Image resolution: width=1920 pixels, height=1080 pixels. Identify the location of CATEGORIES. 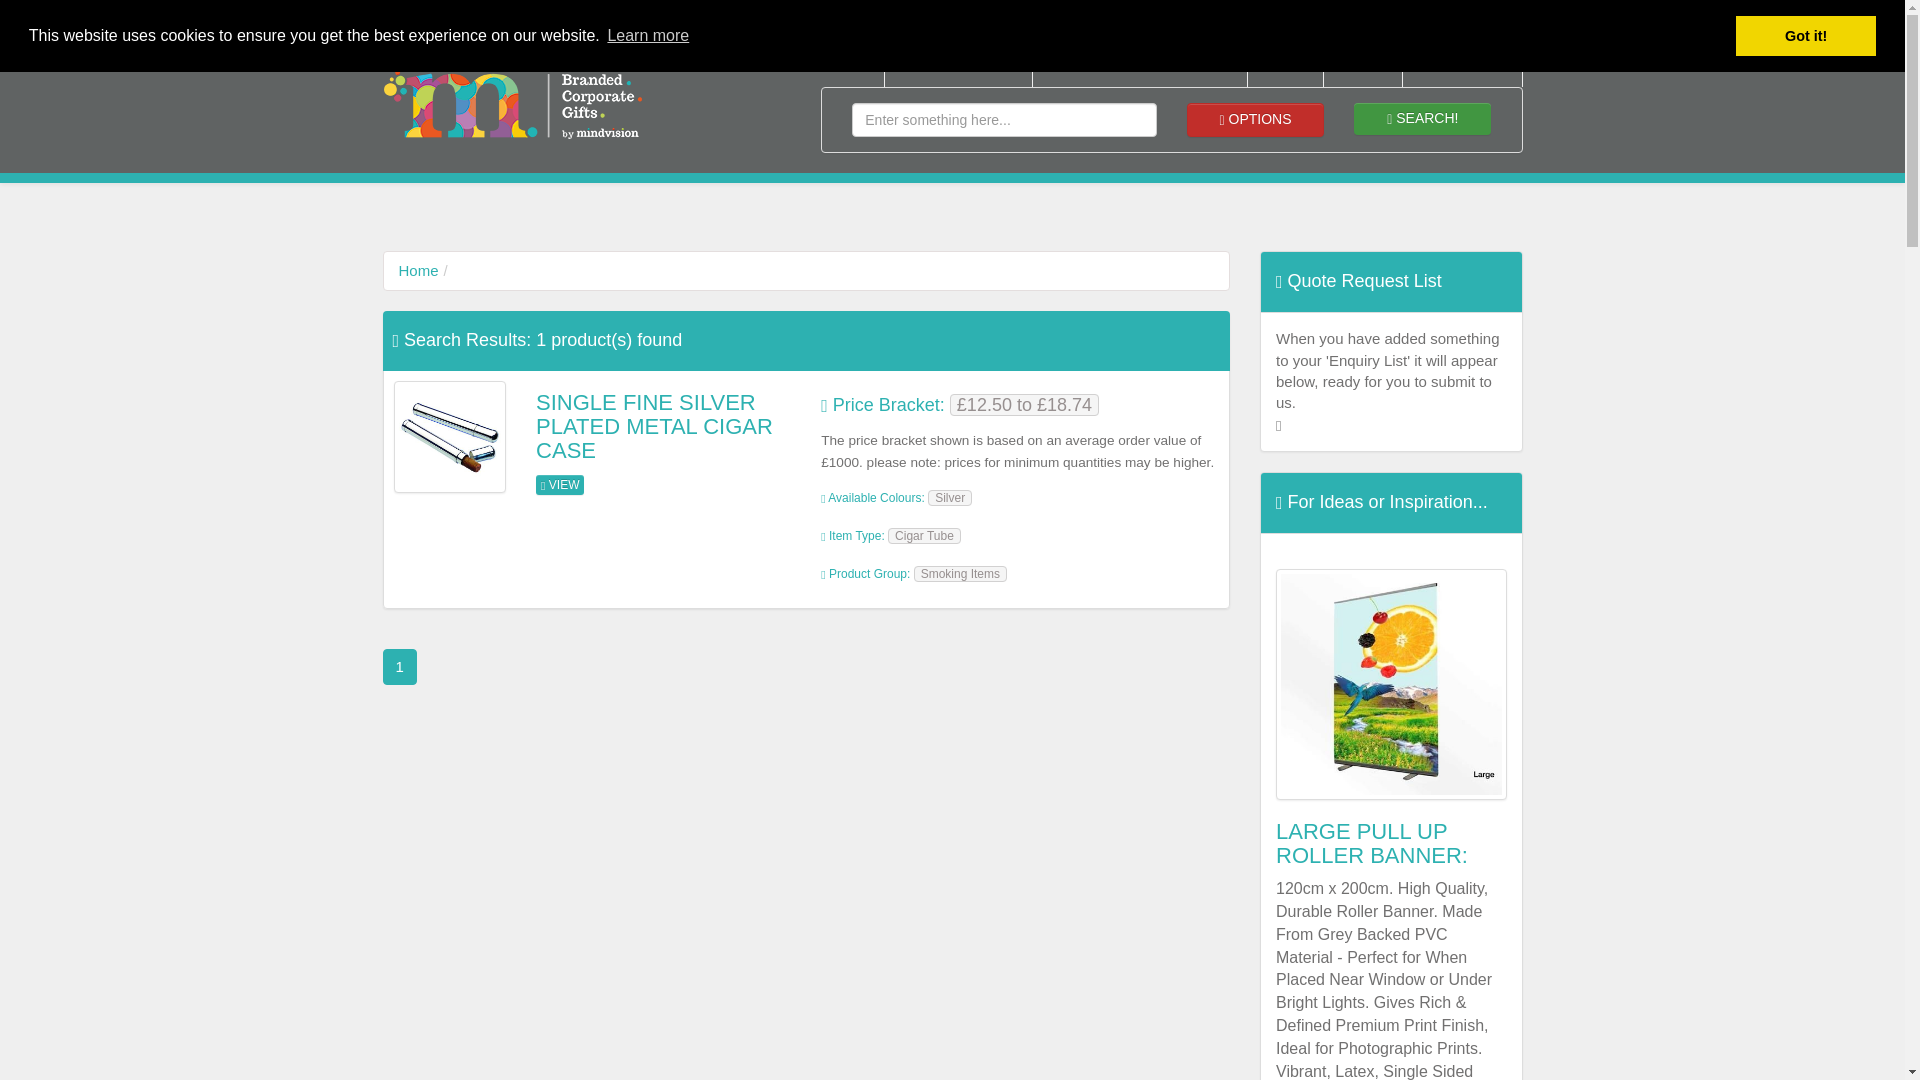
(958, 62).